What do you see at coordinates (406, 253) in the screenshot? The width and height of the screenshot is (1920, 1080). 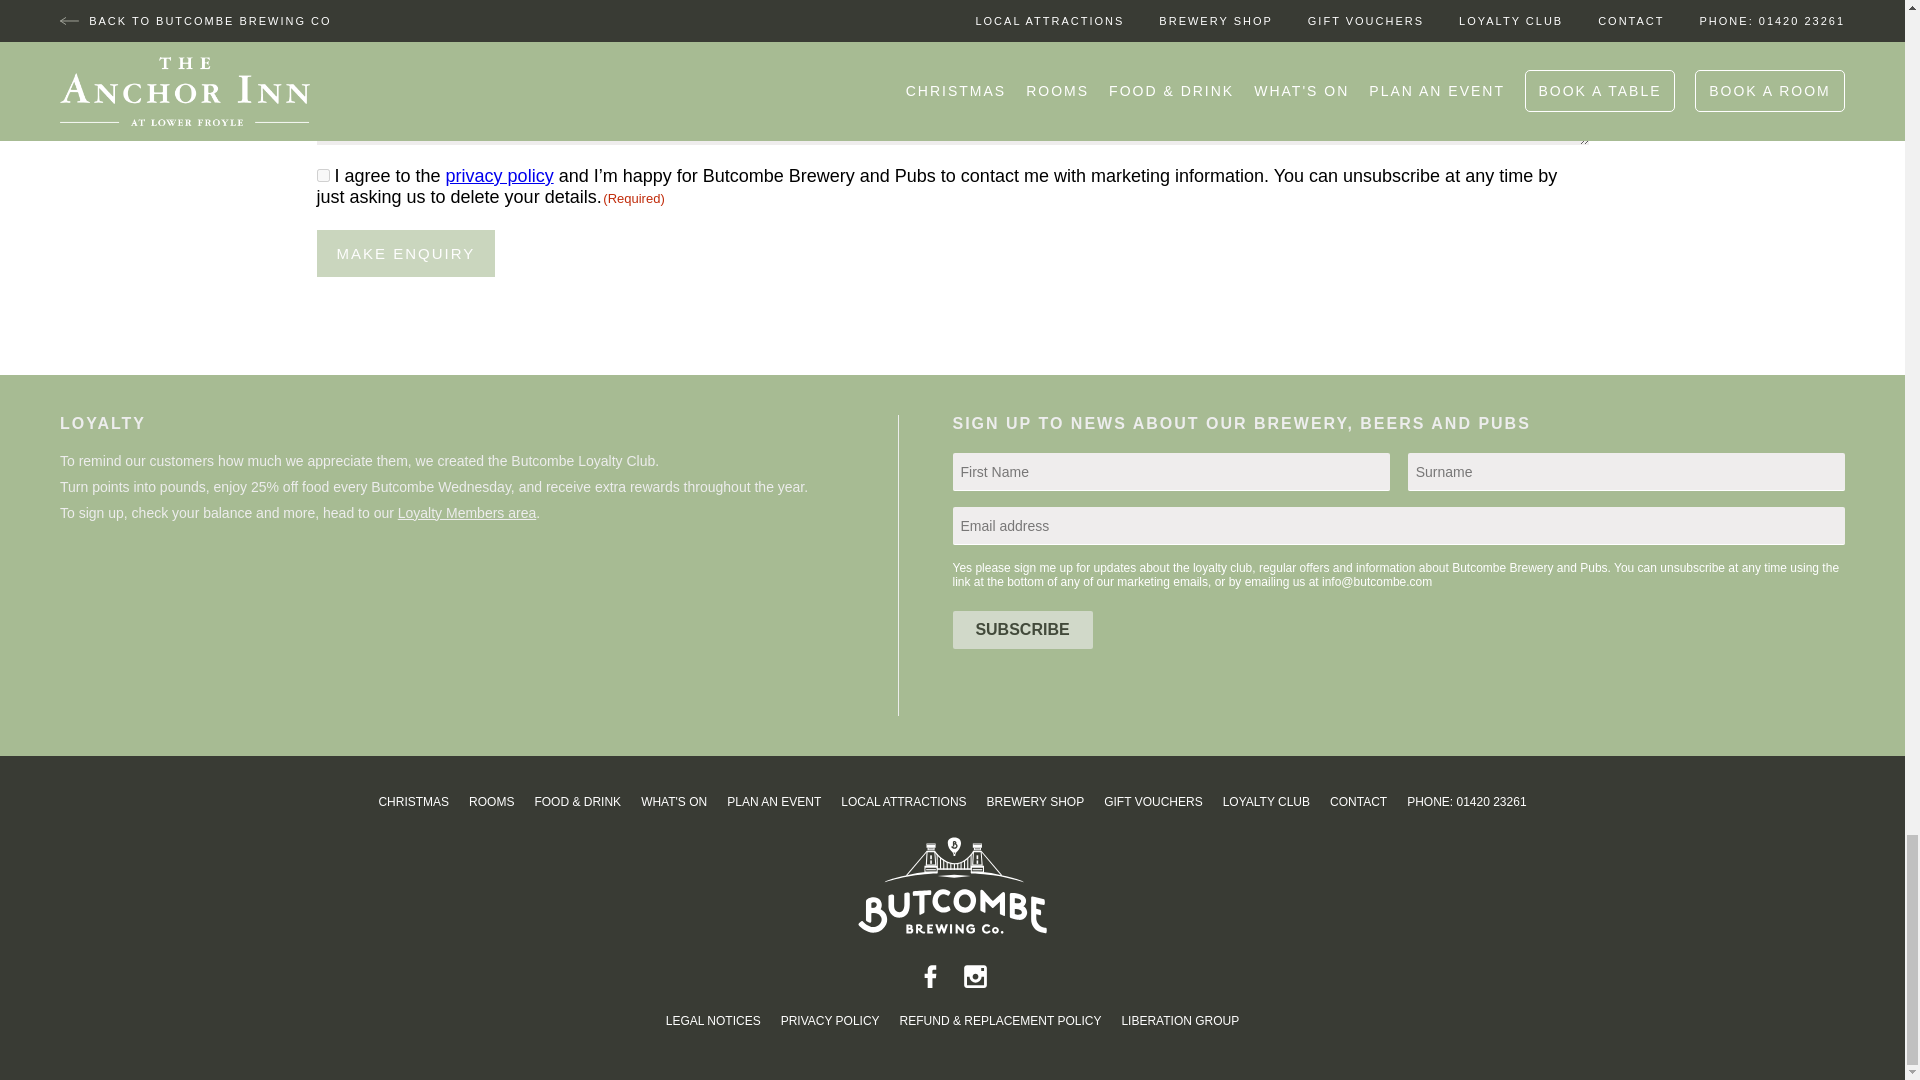 I see `Make enquiry` at bounding box center [406, 253].